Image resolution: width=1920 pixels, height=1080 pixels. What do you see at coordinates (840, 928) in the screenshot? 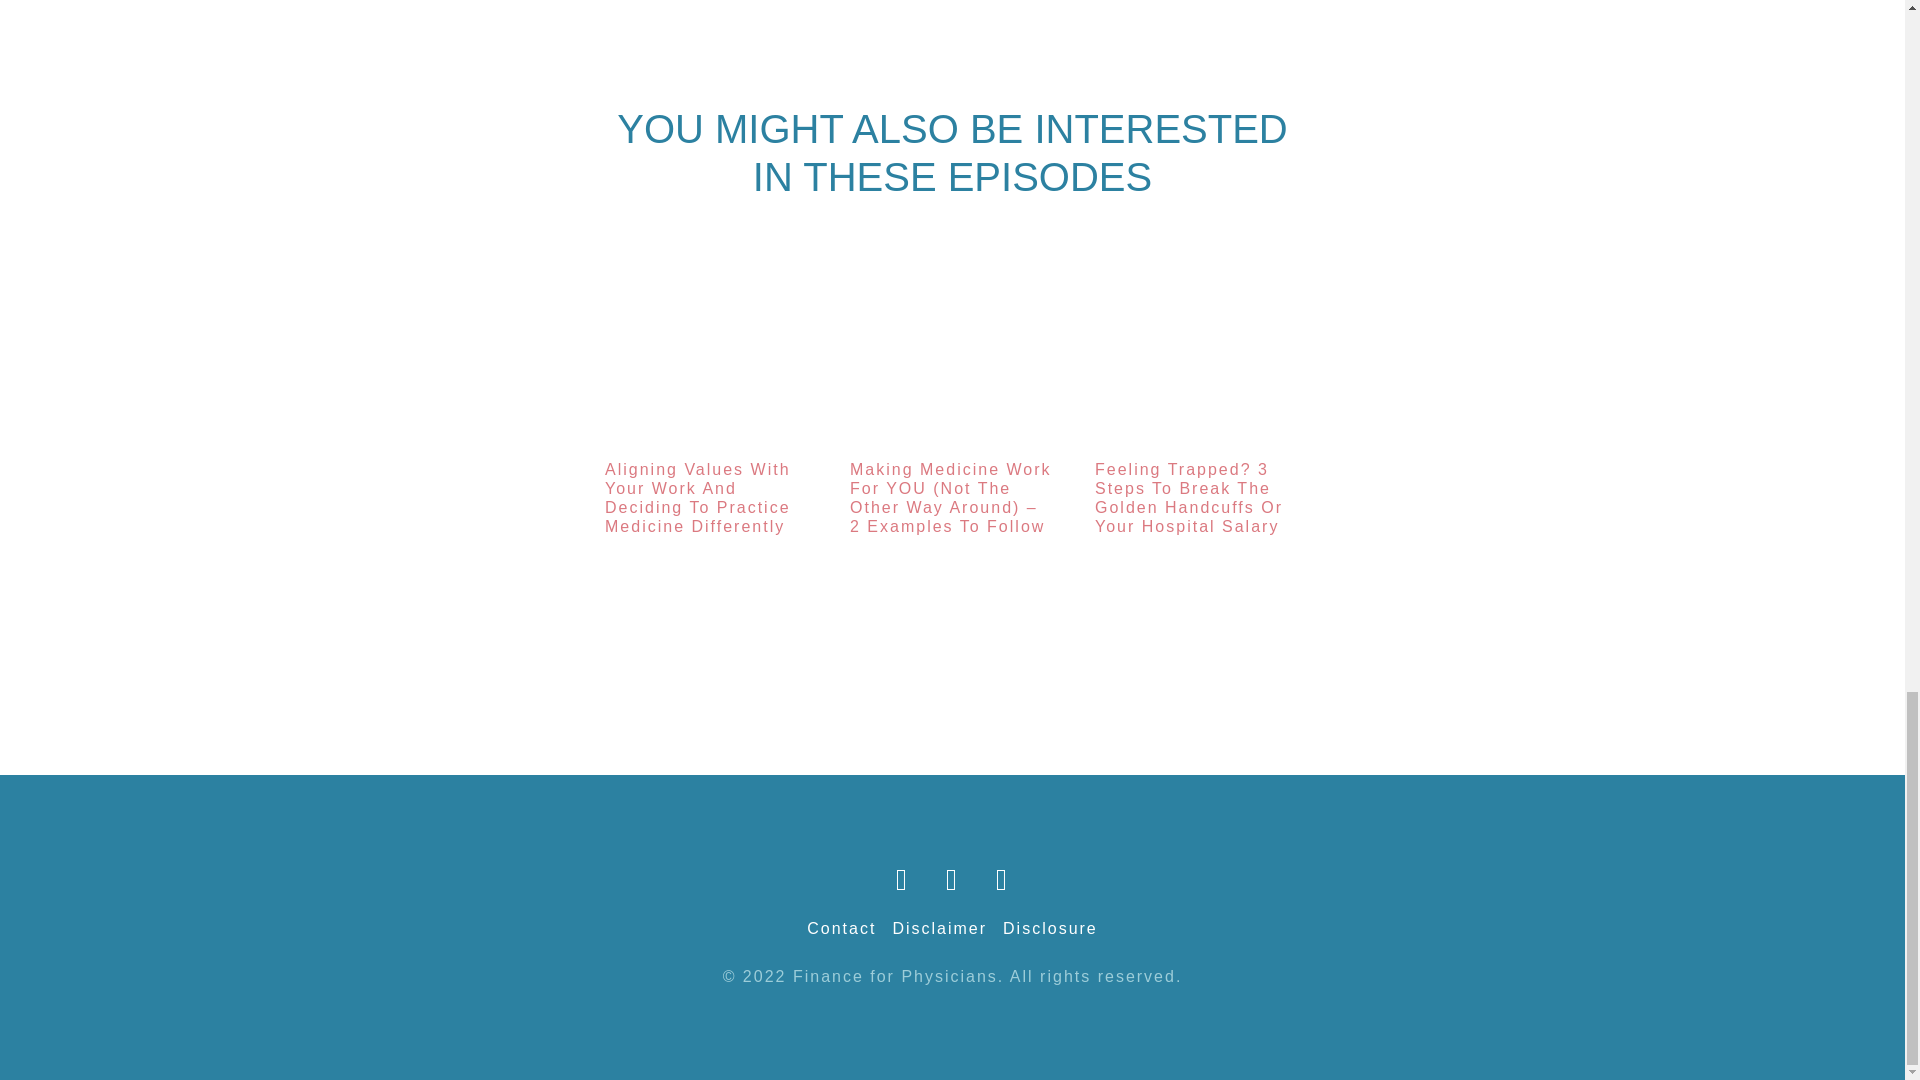
I see `Contact` at bounding box center [840, 928].